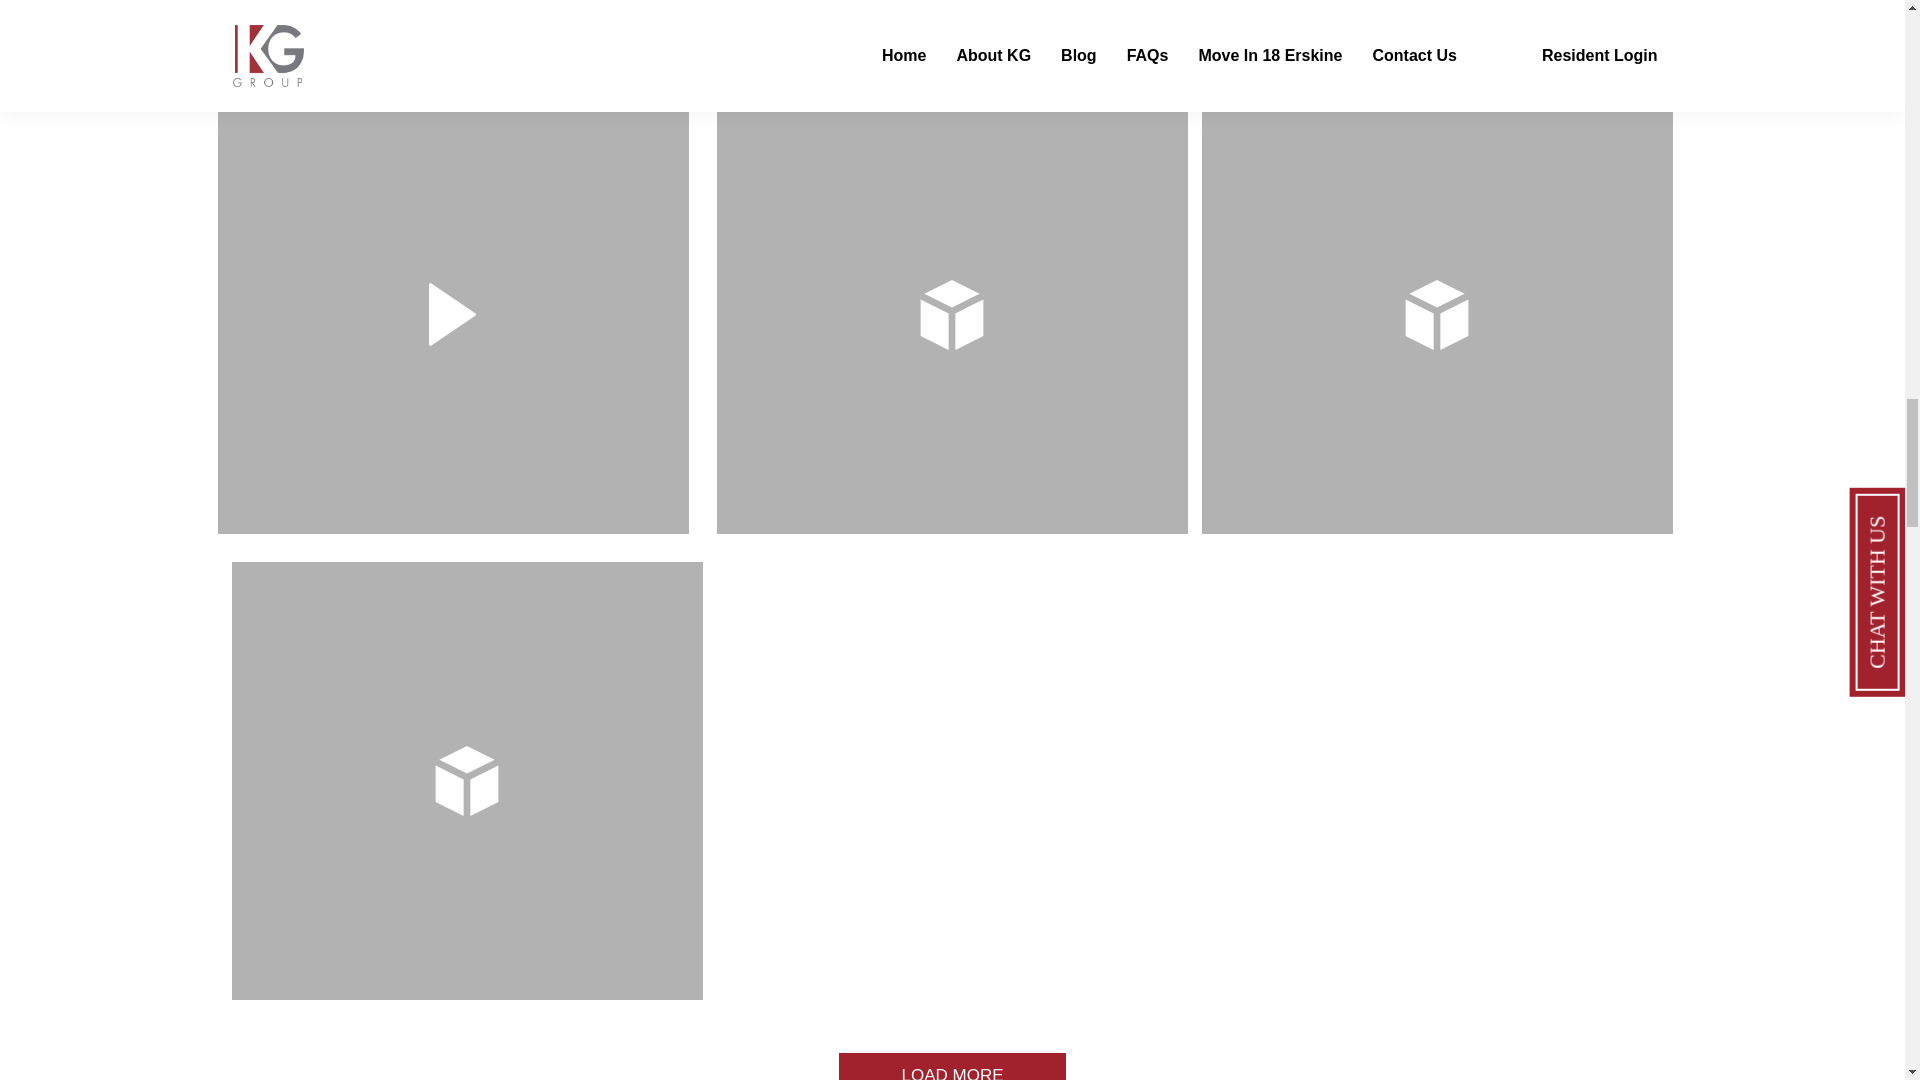 The width and height of the screenshot is (1920, 1080). I want to click on Gallery Virtual Tour, so click(1436, 314).